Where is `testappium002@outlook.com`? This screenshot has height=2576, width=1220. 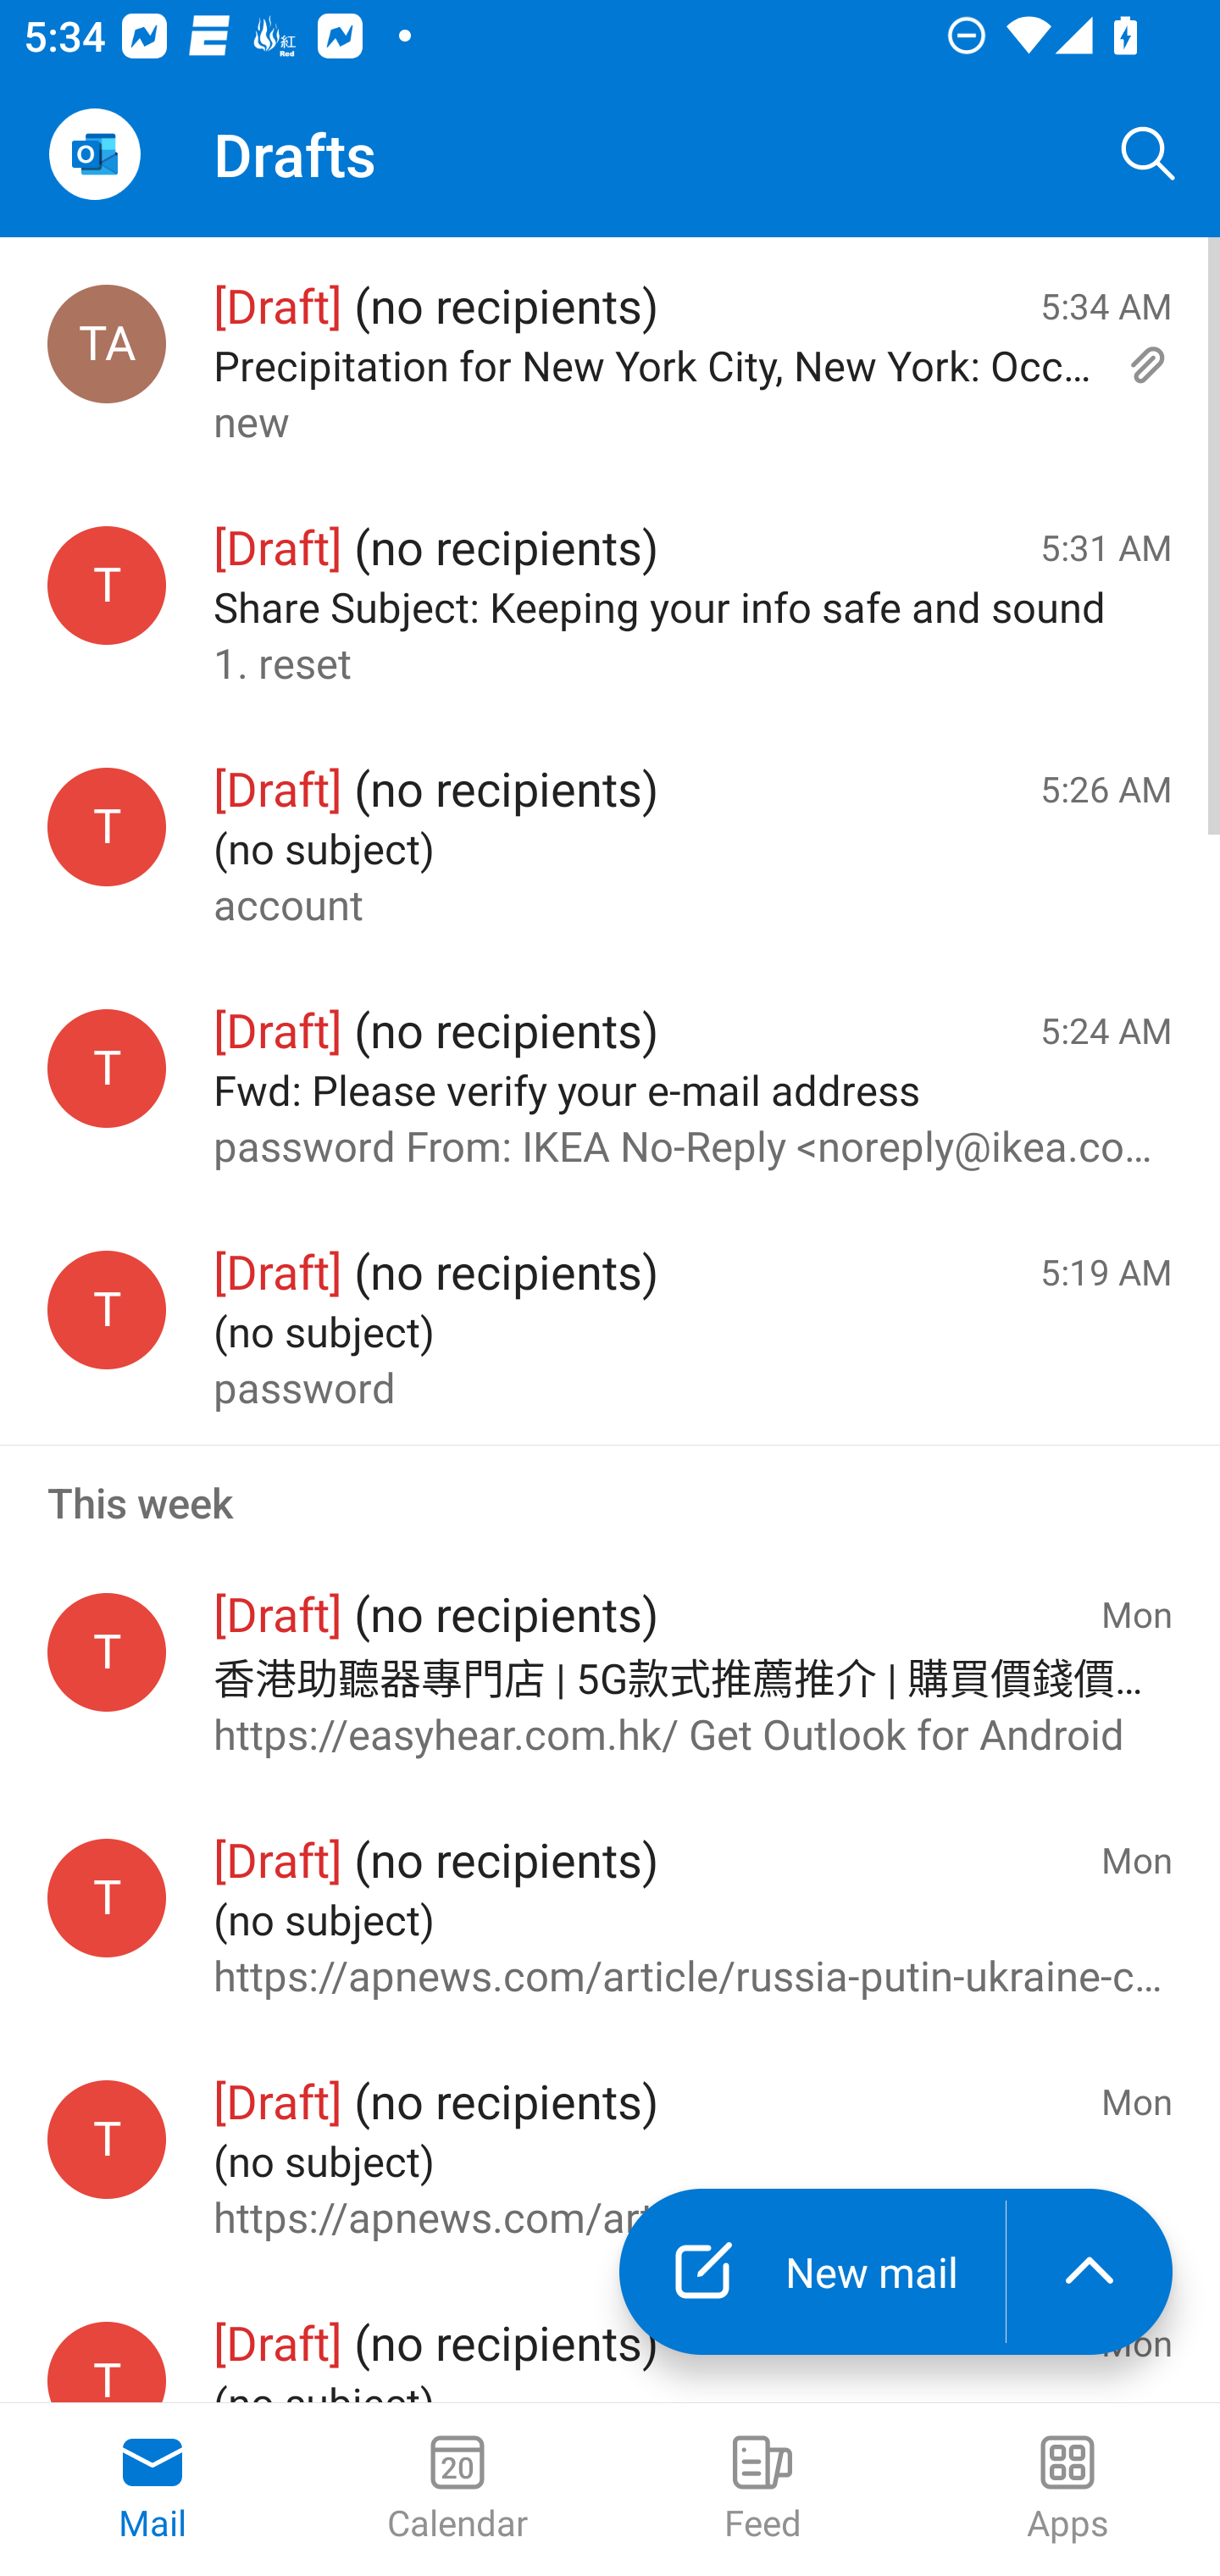
testappium002@outlook.com is located at coordinates (107, 2362).